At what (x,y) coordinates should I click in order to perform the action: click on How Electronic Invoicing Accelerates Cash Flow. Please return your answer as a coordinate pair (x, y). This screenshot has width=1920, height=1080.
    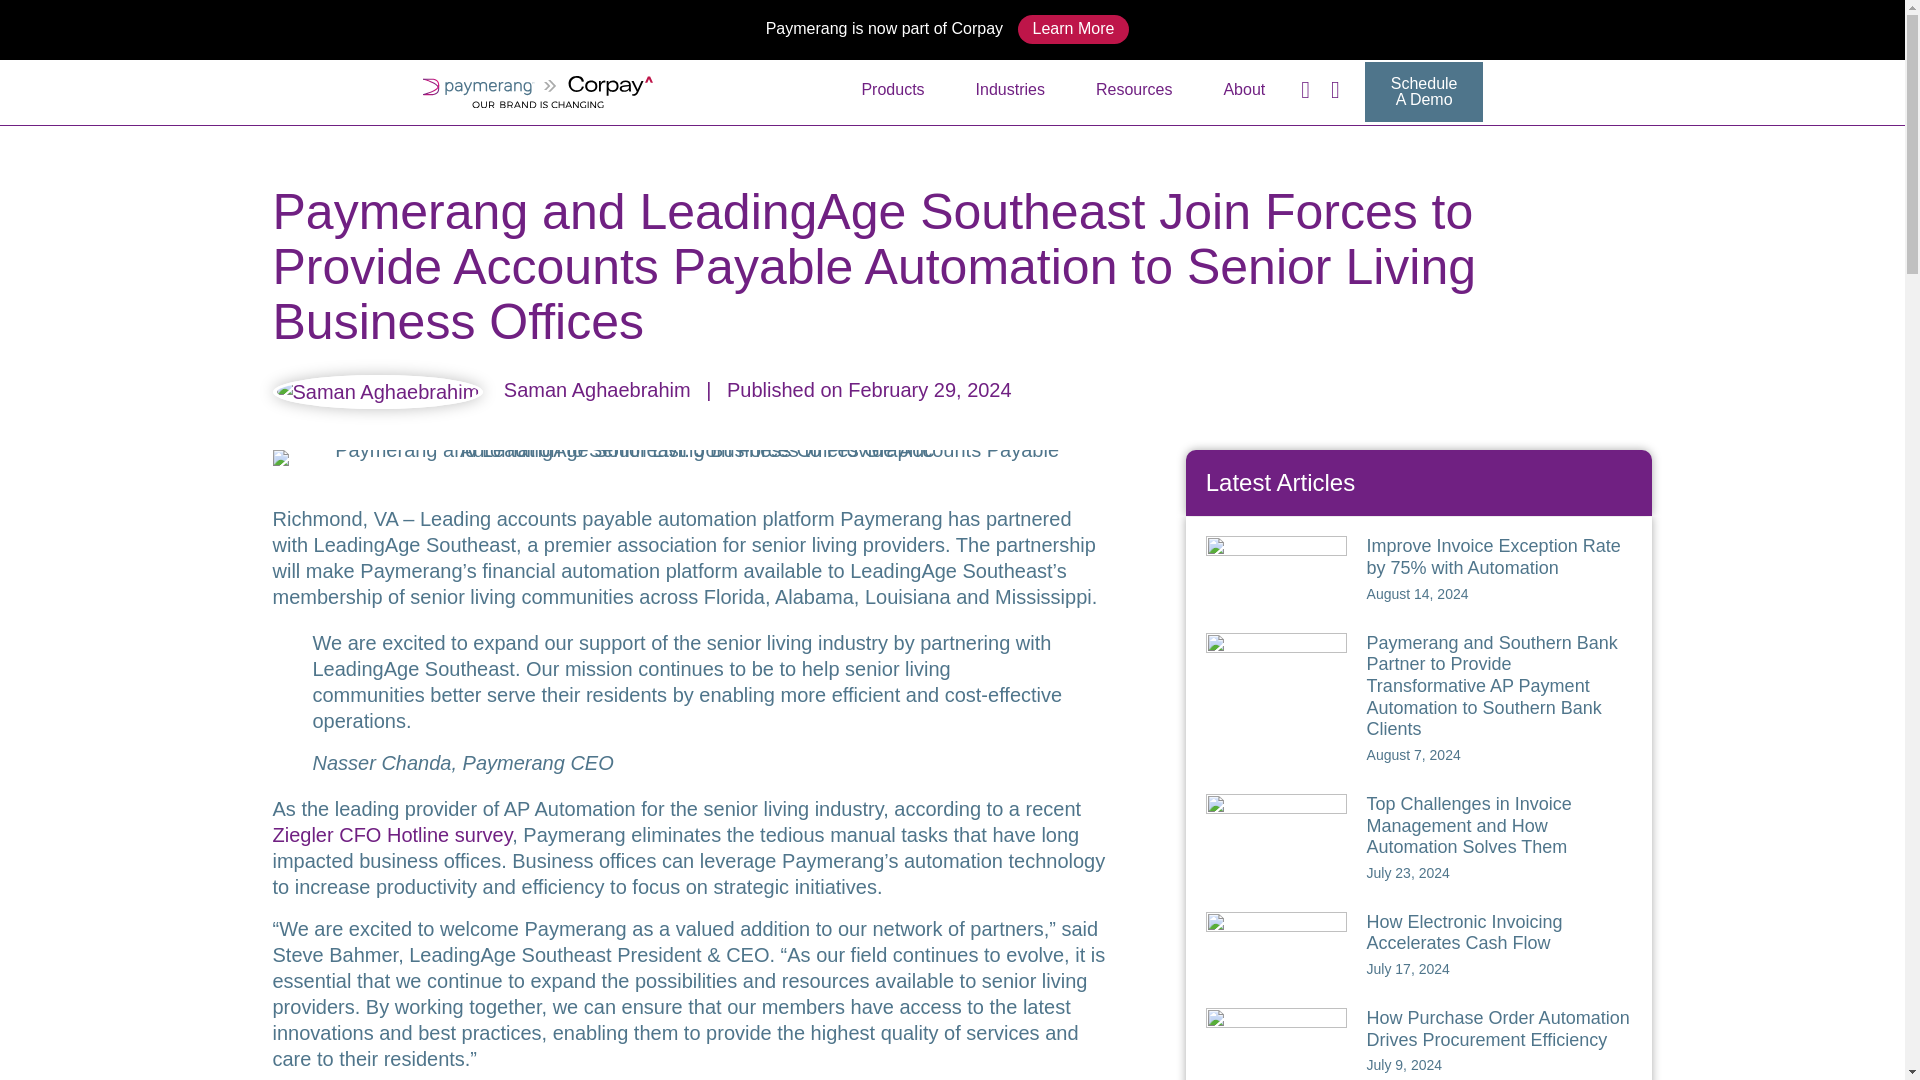
    Looking at the image, I should click on (1464, 932).